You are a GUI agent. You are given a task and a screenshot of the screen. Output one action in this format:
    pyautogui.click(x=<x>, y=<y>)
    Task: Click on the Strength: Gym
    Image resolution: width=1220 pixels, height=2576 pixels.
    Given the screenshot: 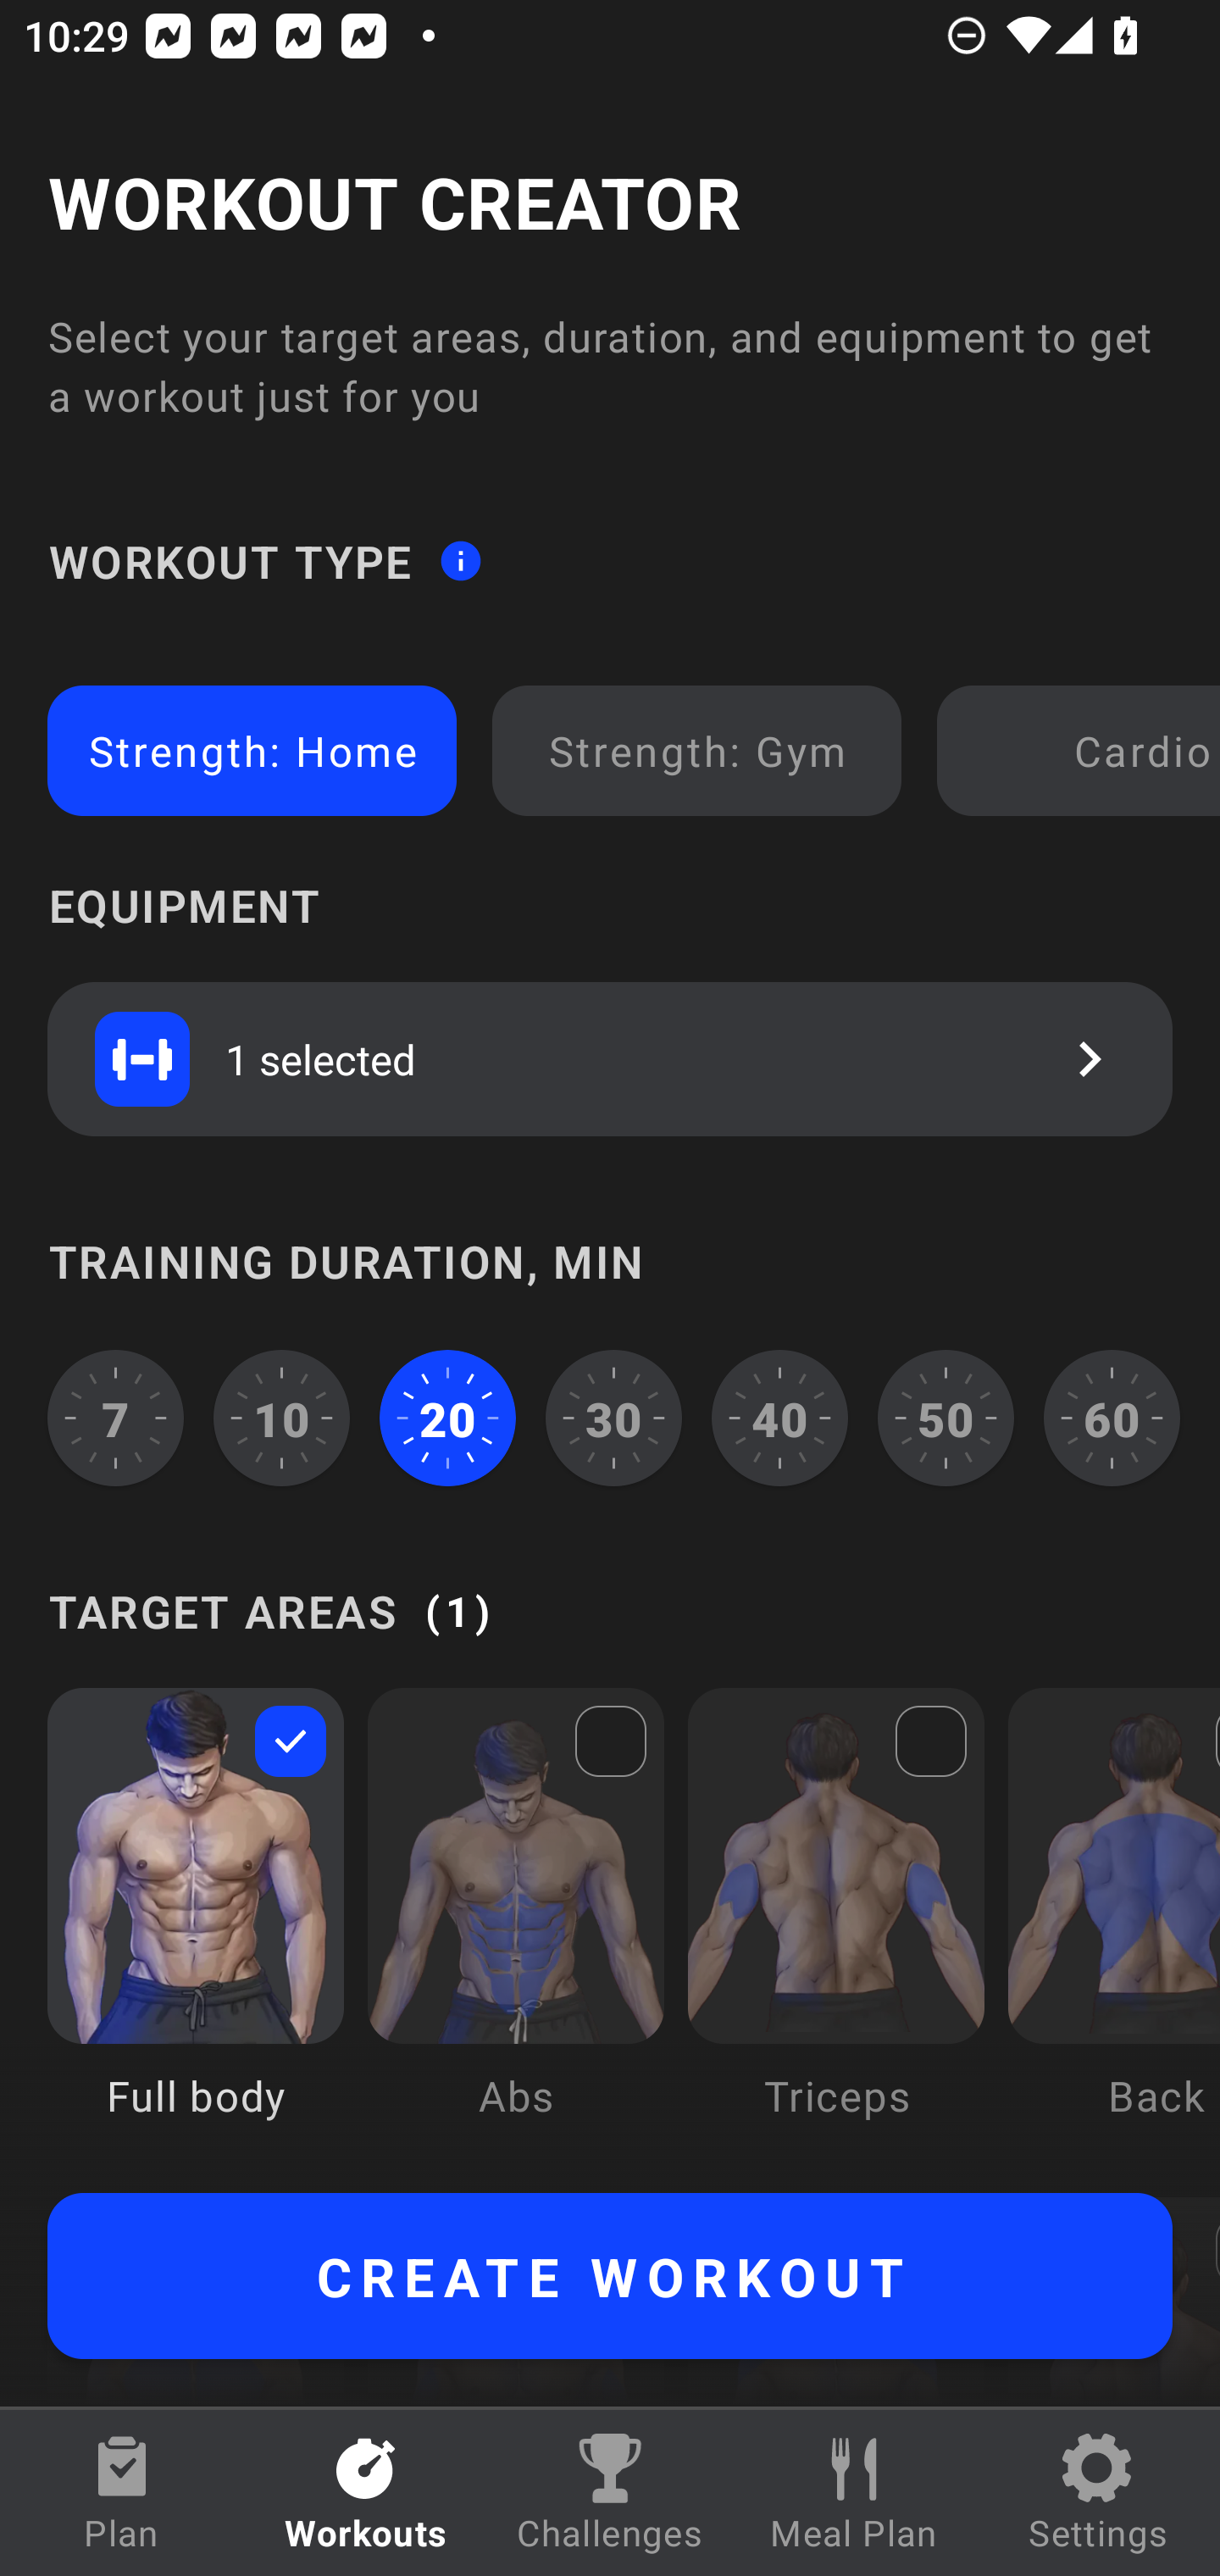 What is the action you would take?
    pyautogui.click(x=696, y=751)
    